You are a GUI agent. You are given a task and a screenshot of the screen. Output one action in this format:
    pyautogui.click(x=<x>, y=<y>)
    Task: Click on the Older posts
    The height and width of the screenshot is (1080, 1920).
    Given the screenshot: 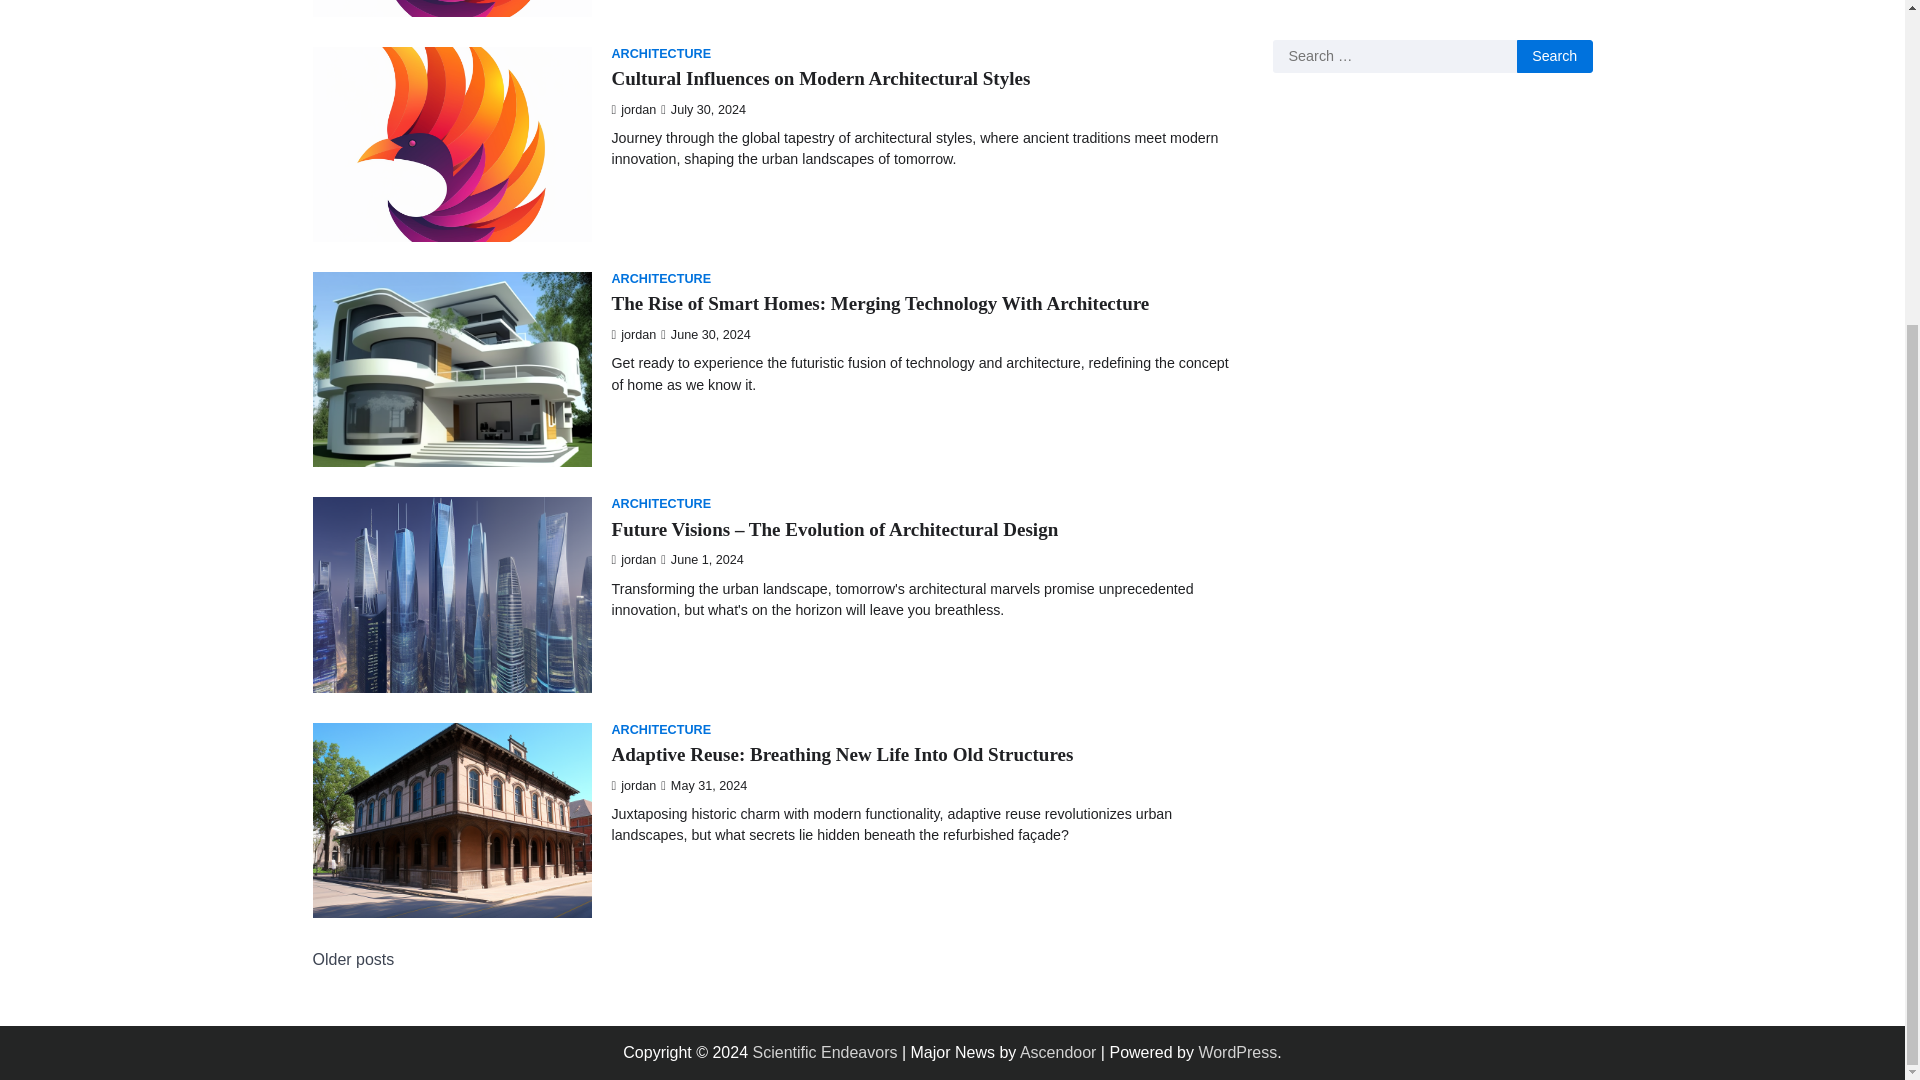 What is the action you would take?
    pyautogui.click(x=352, y=960)
    